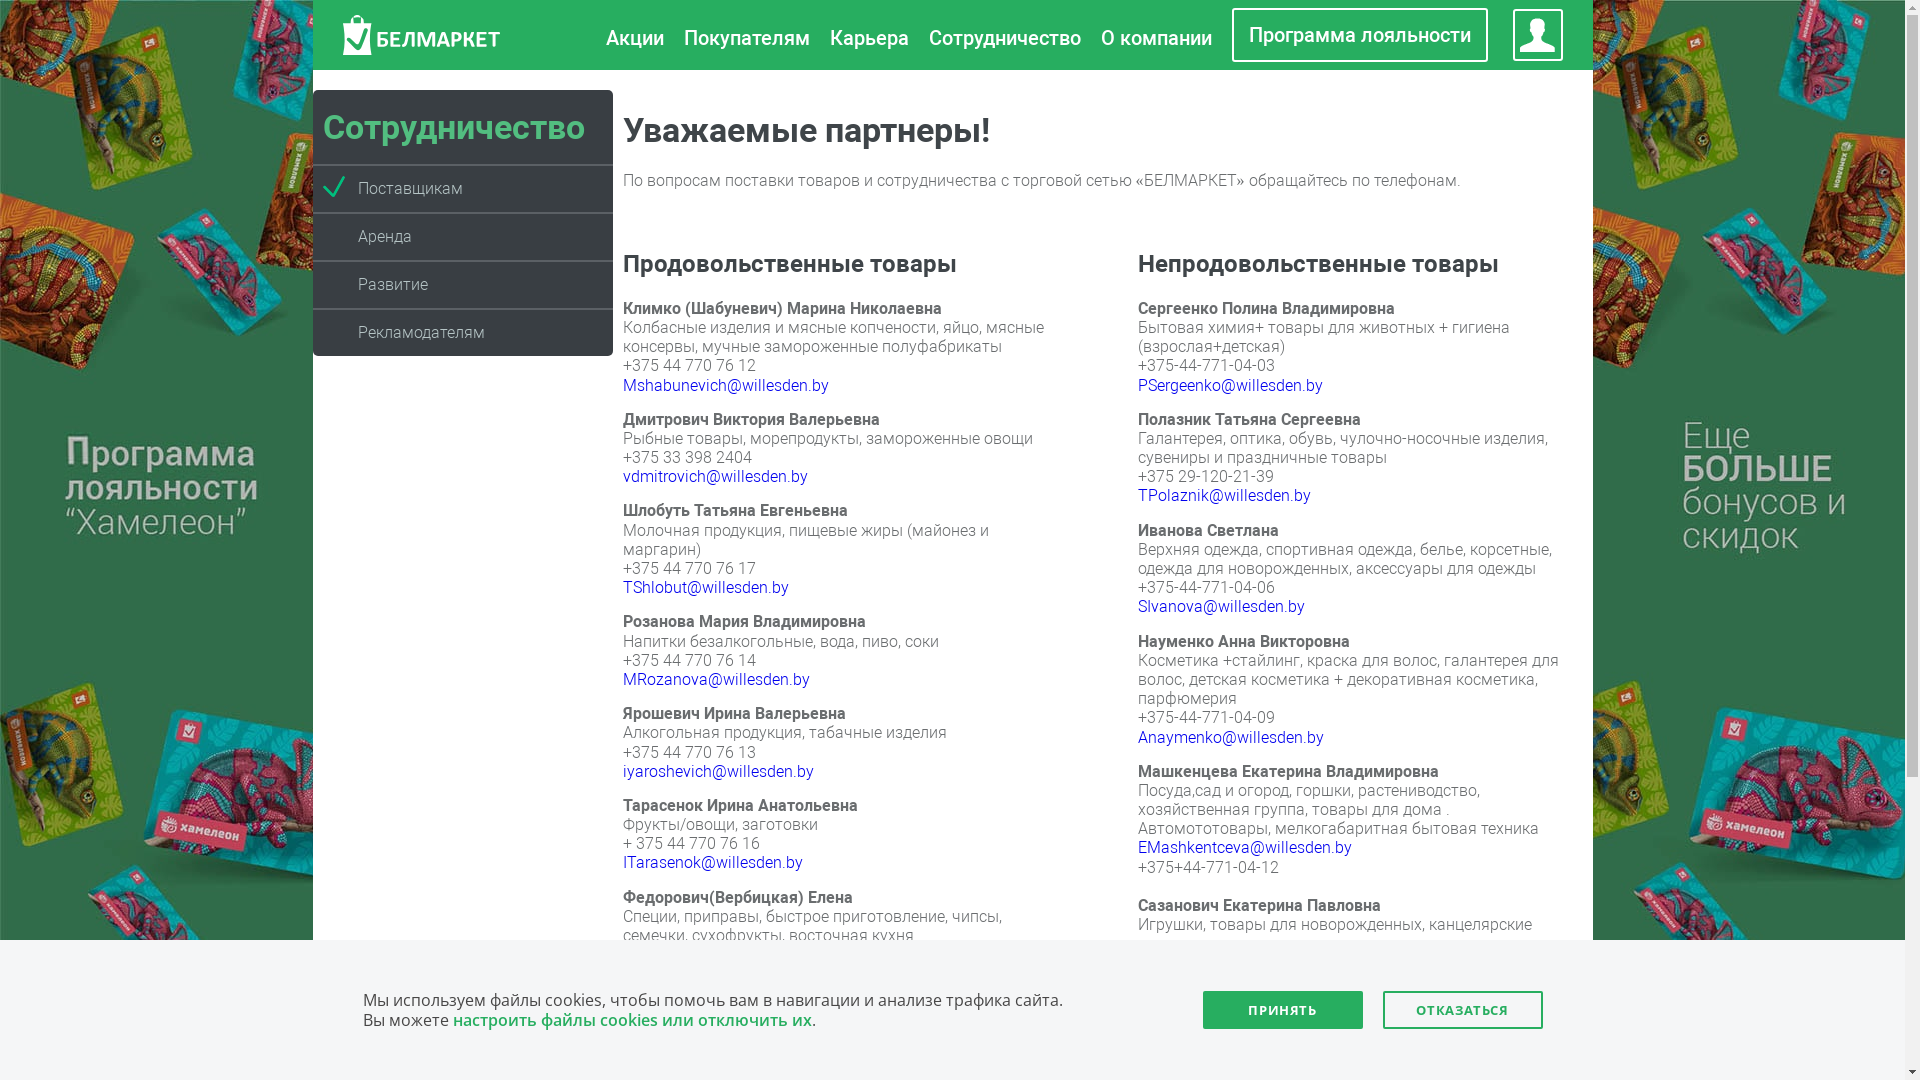  What do you see at coordinates (1245, 848) in the screenshot?
I see `EMashkentceva@willesden.by` at bounding box center [1245, 848].